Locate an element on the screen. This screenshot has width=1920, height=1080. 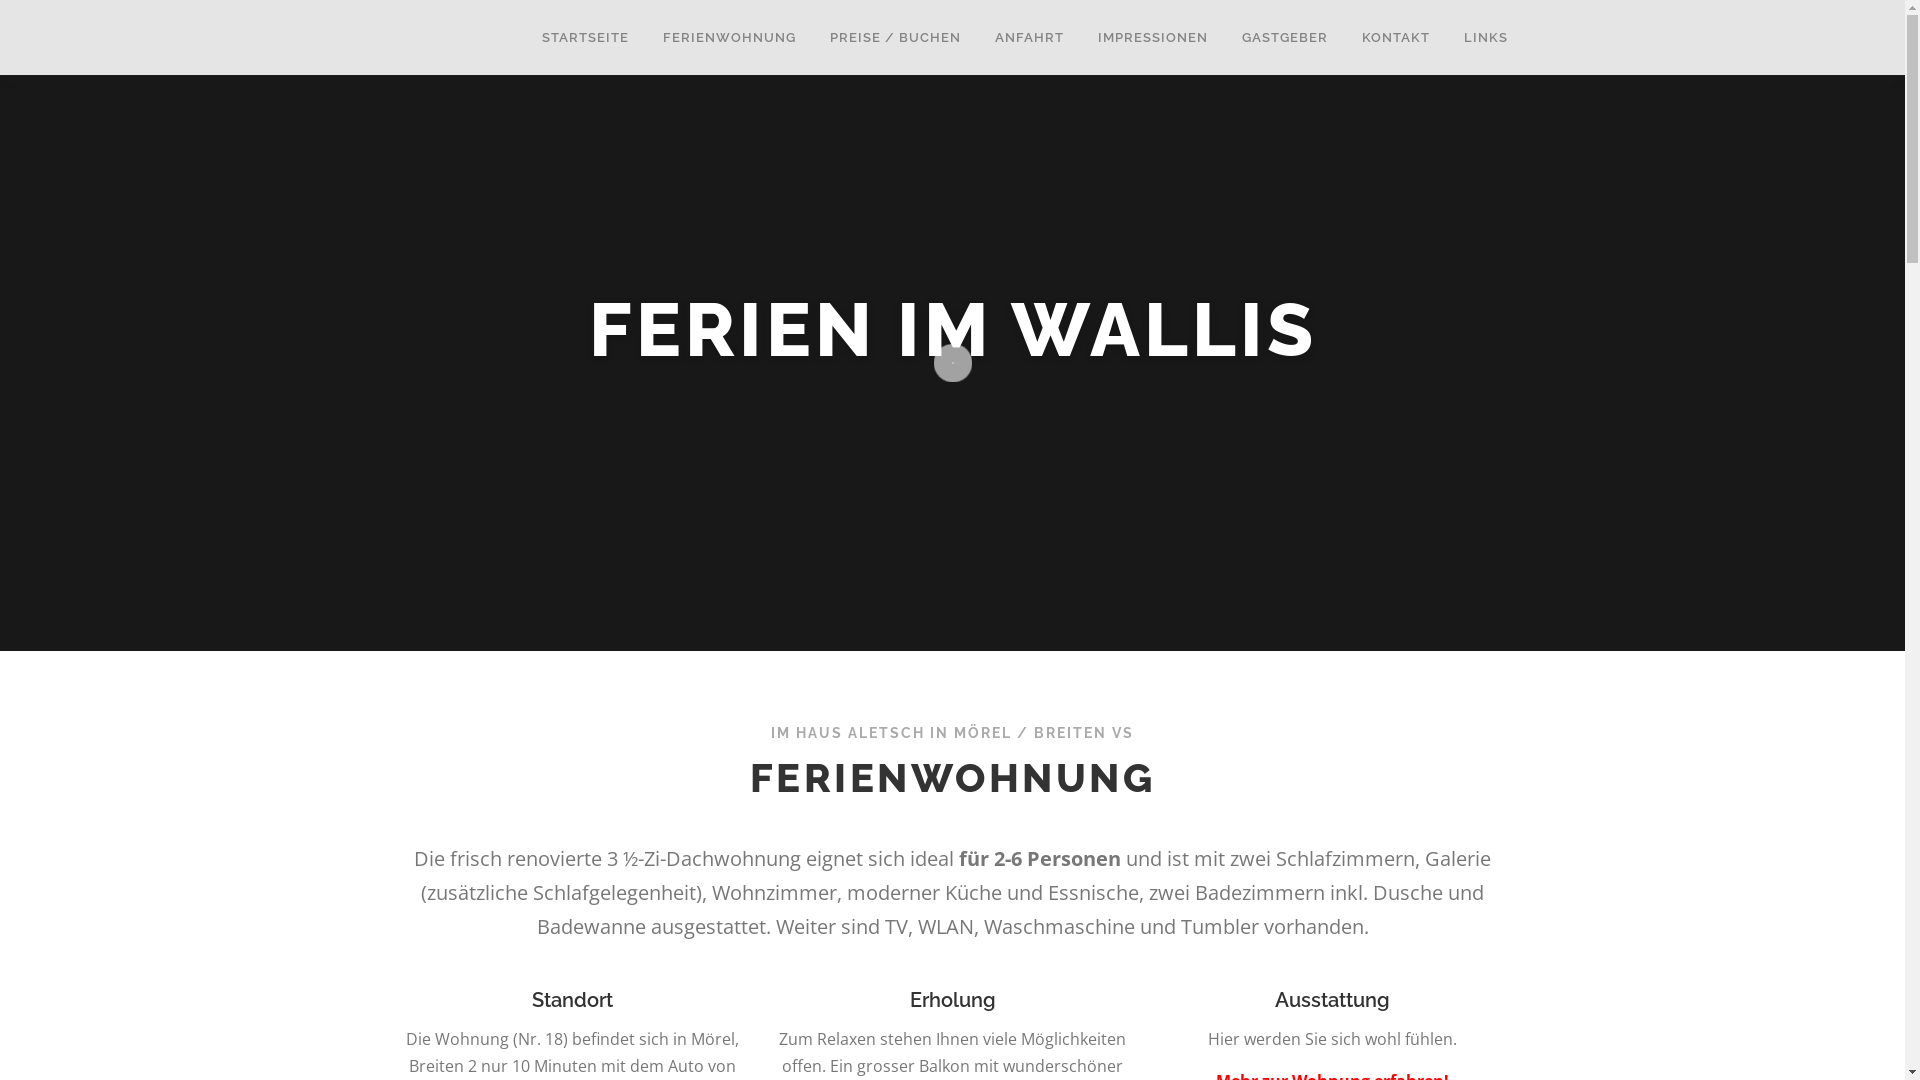
LINKS is located at coordinates (1476, 38).